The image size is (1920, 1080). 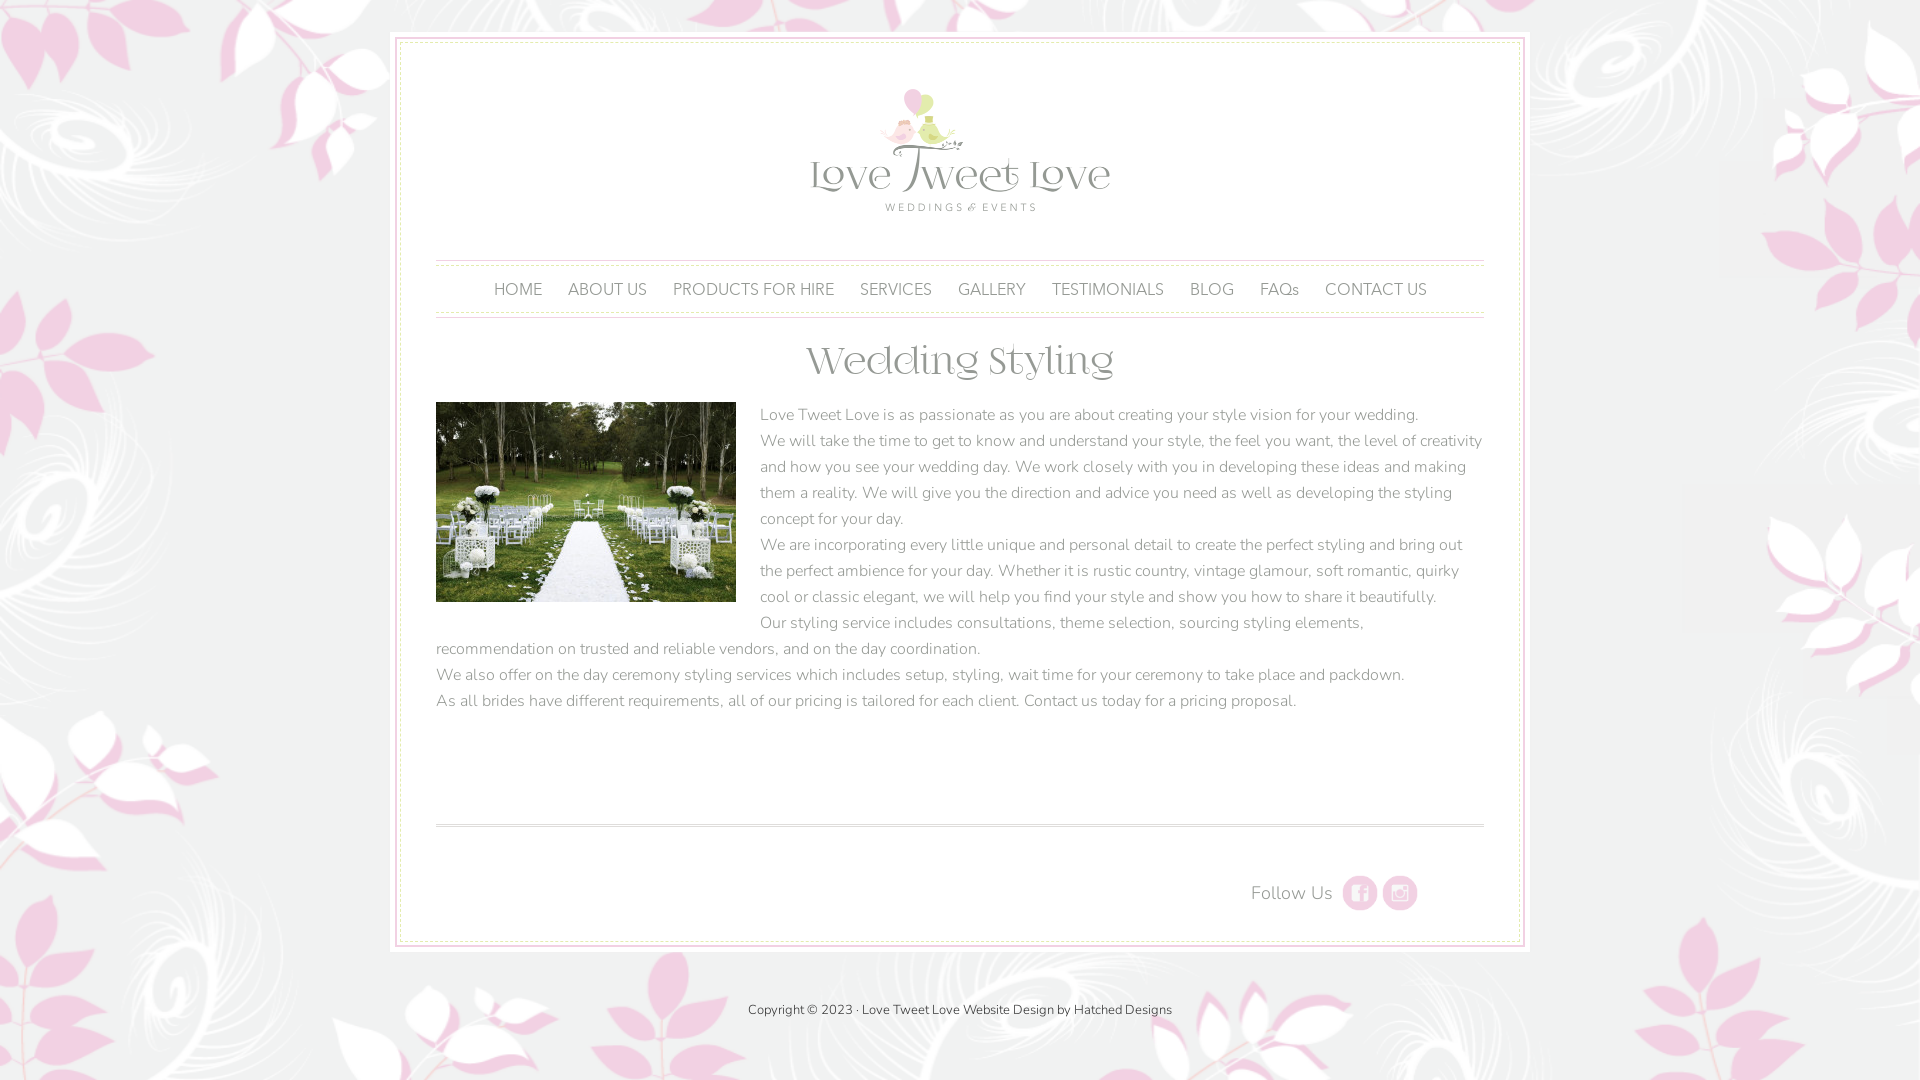 What do you see at coordinates (1123, 1010) in the screenshot?
I see `Hatched Designs` at bounding box center [1123, 1010].